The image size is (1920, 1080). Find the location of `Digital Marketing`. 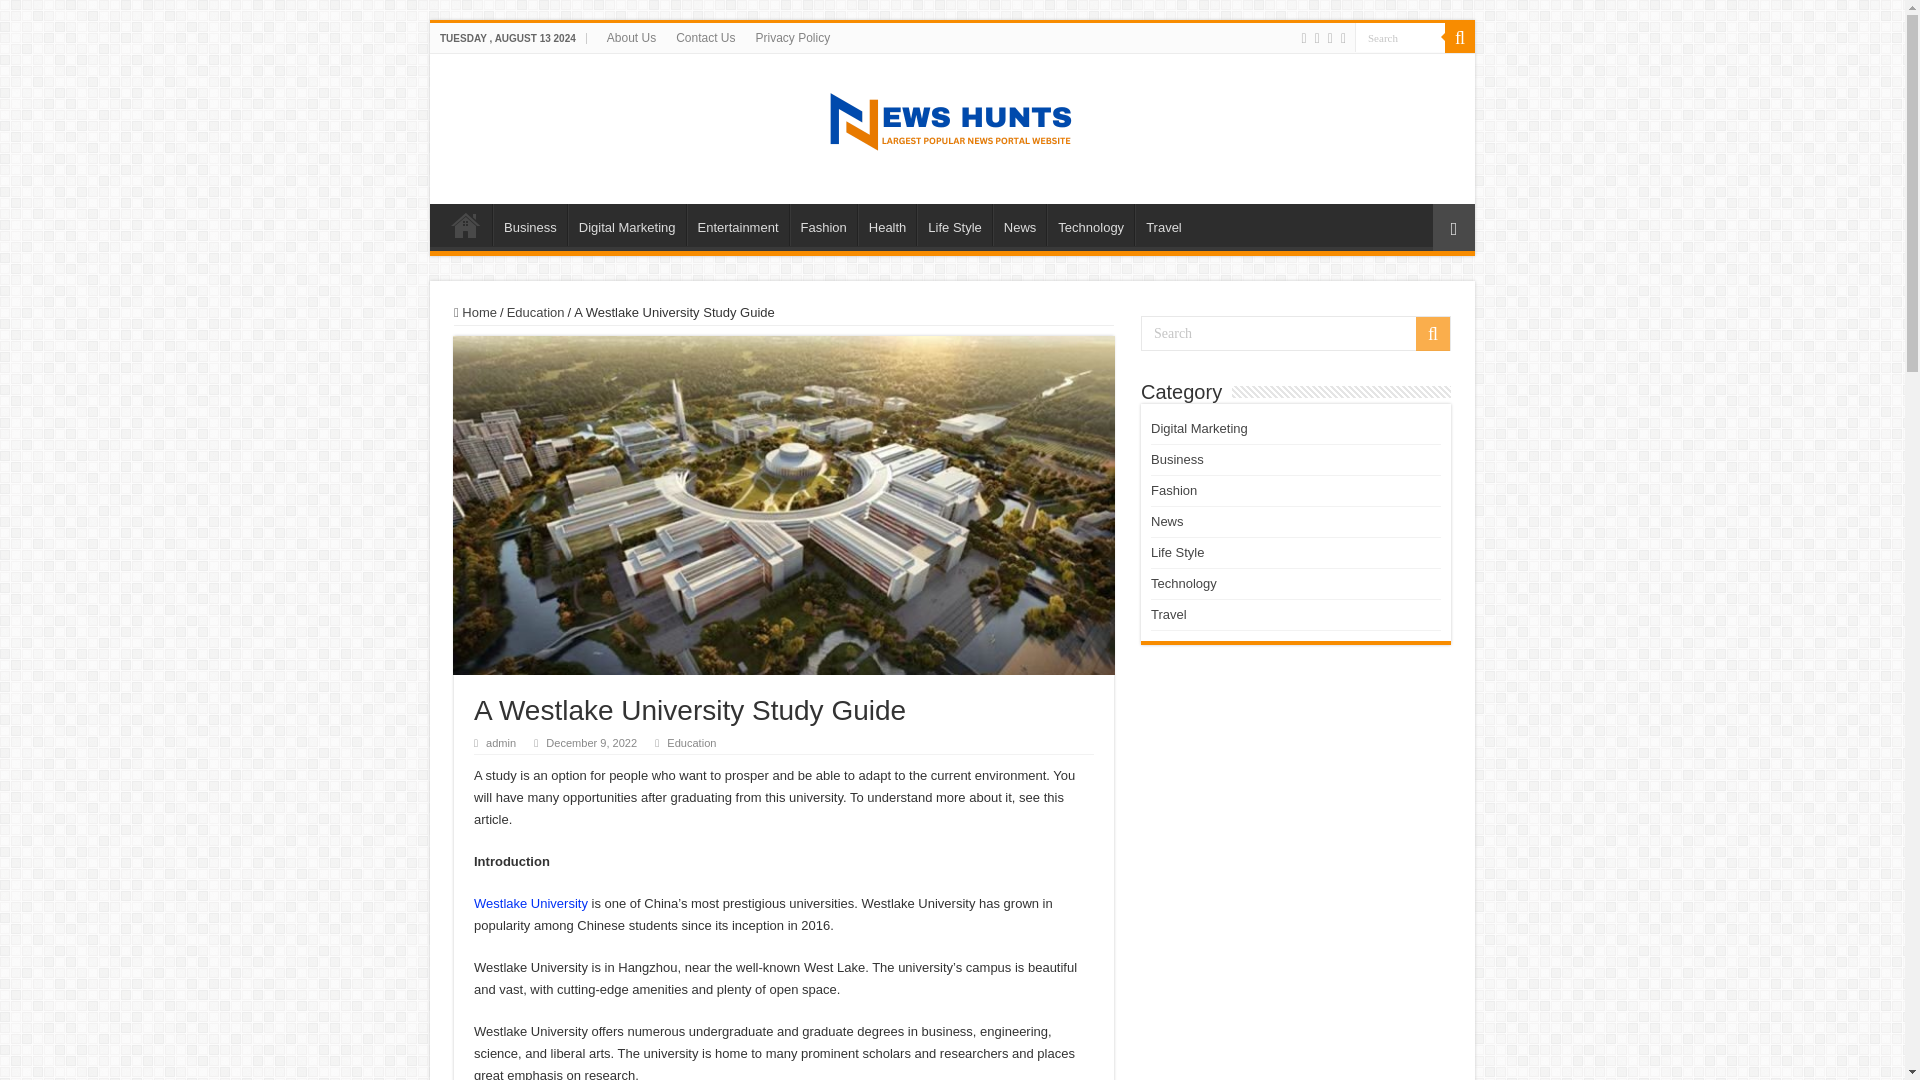

Digital Marketing is located at coordinates (626, 225).